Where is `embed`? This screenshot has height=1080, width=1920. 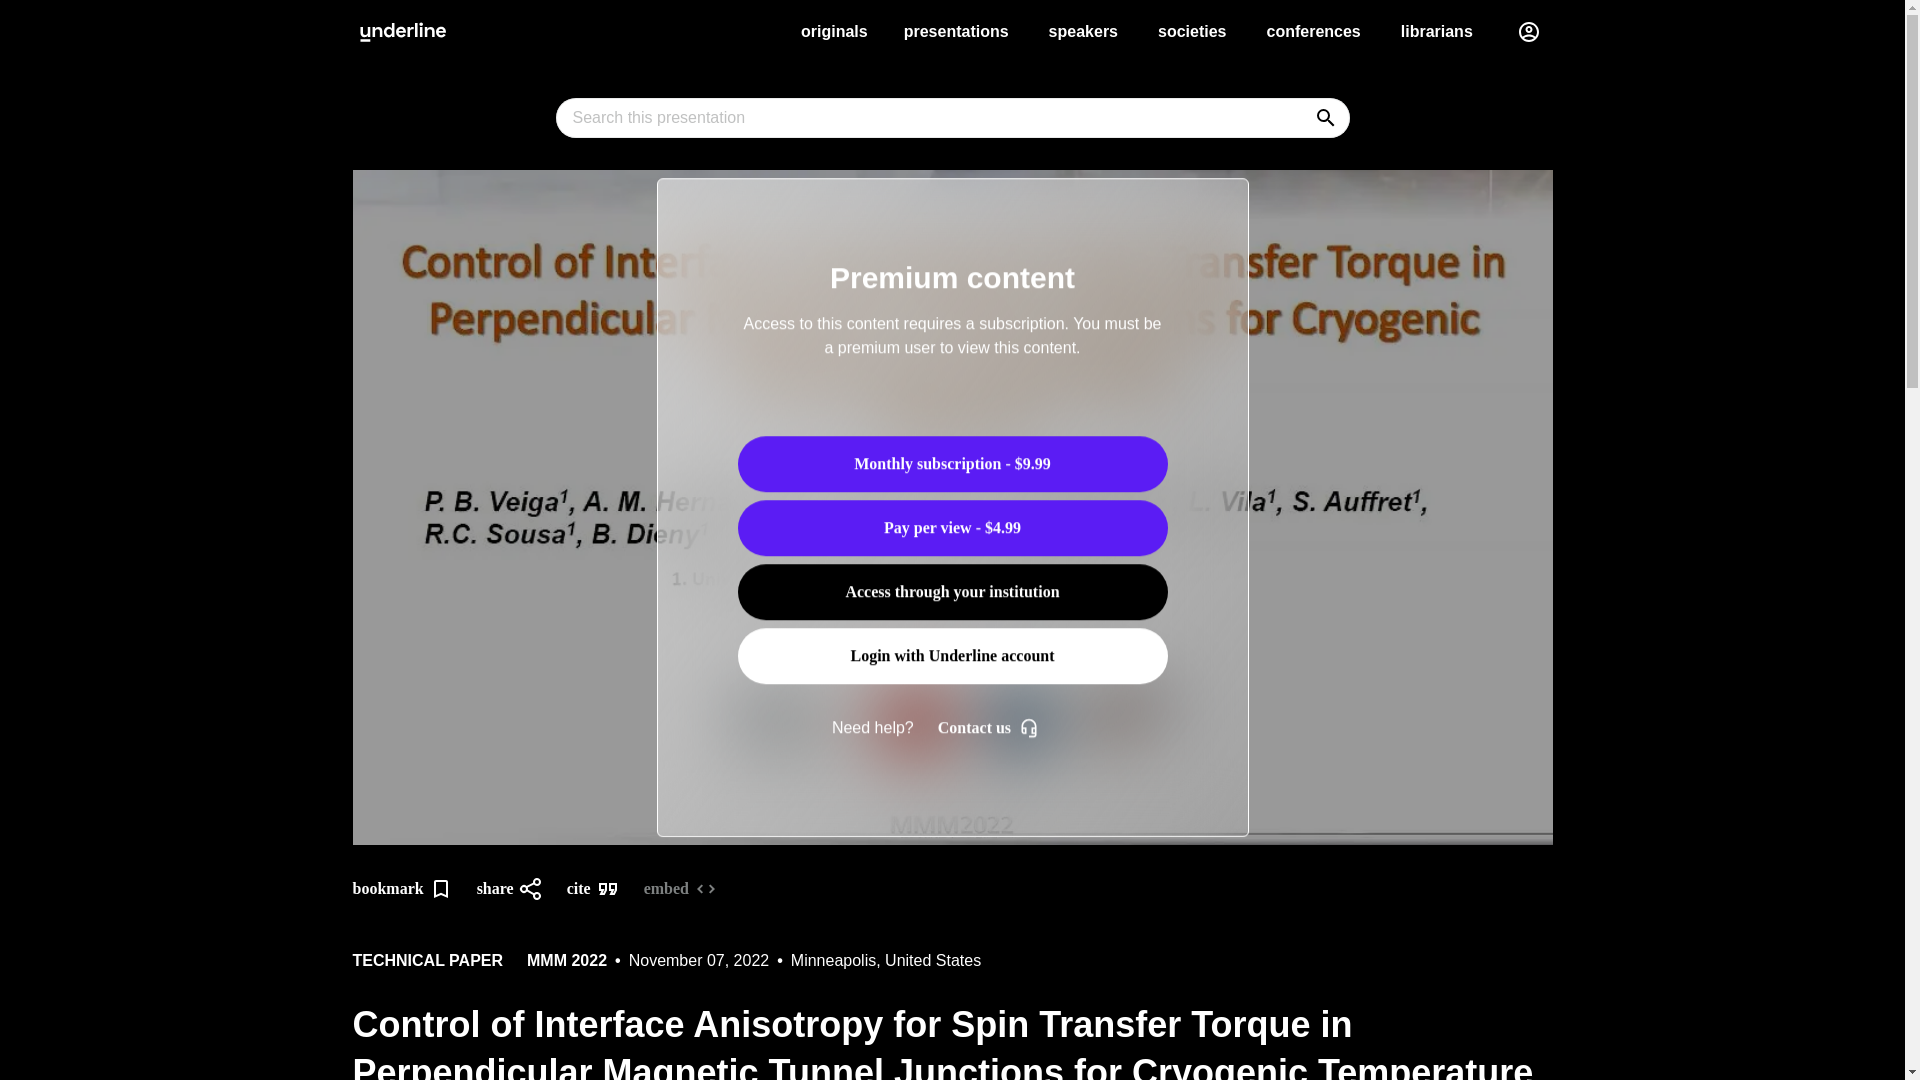 embed is located at coordinates (692, 888).